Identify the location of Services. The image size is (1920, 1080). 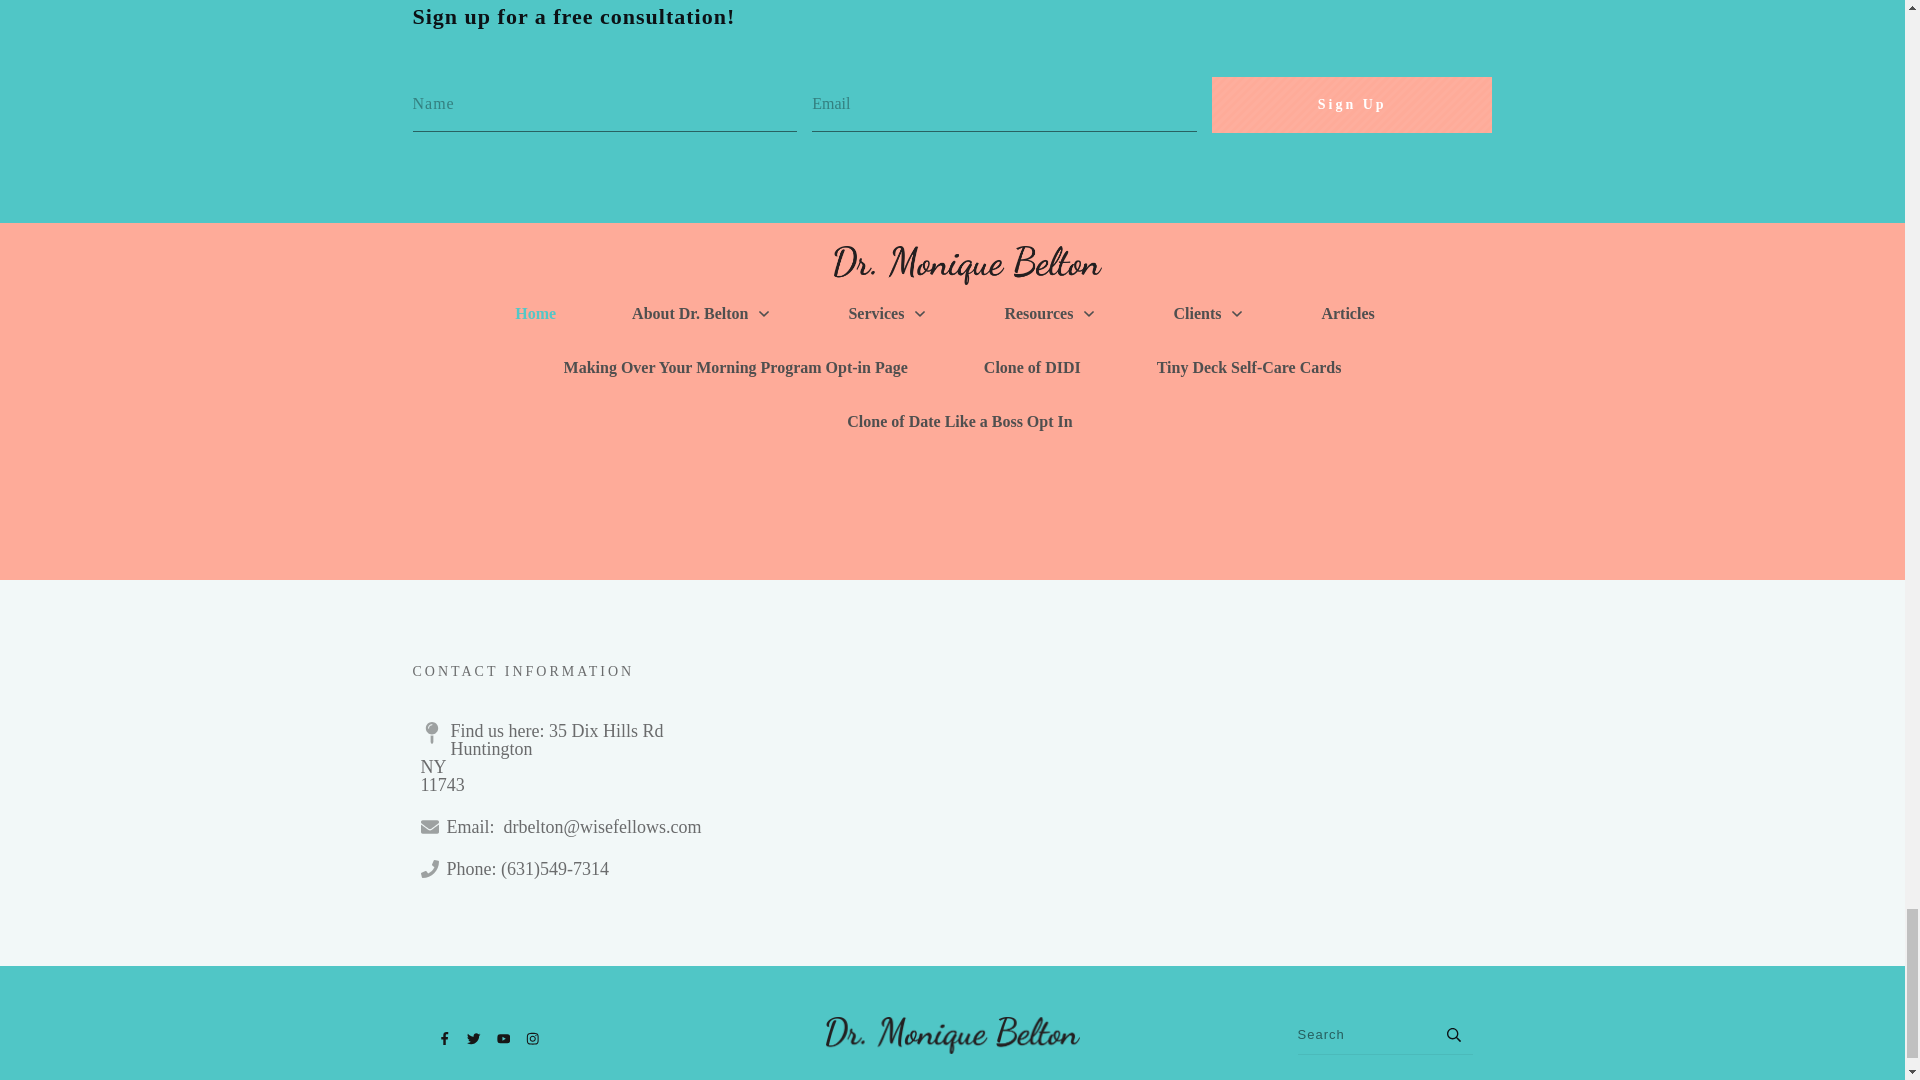
(888, 314).